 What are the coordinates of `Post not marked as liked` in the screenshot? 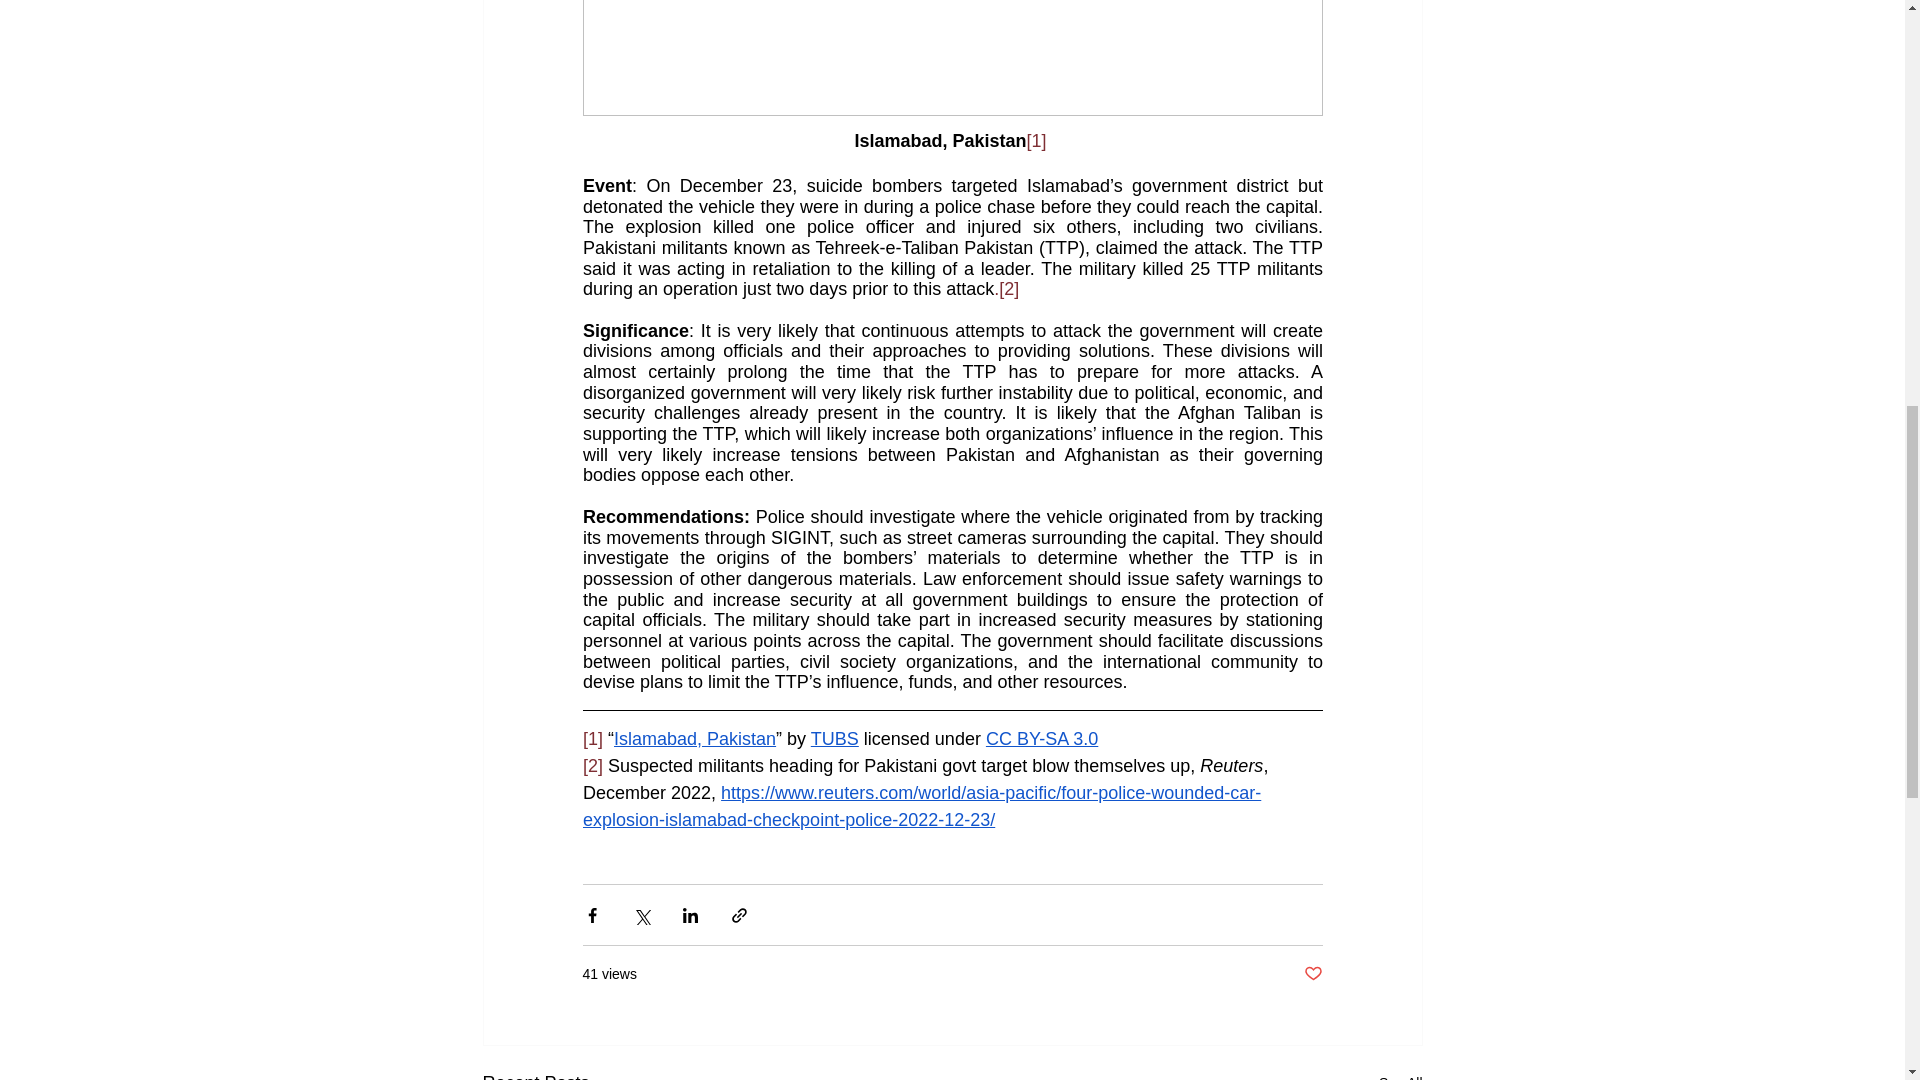 It's located at (1312, 974).